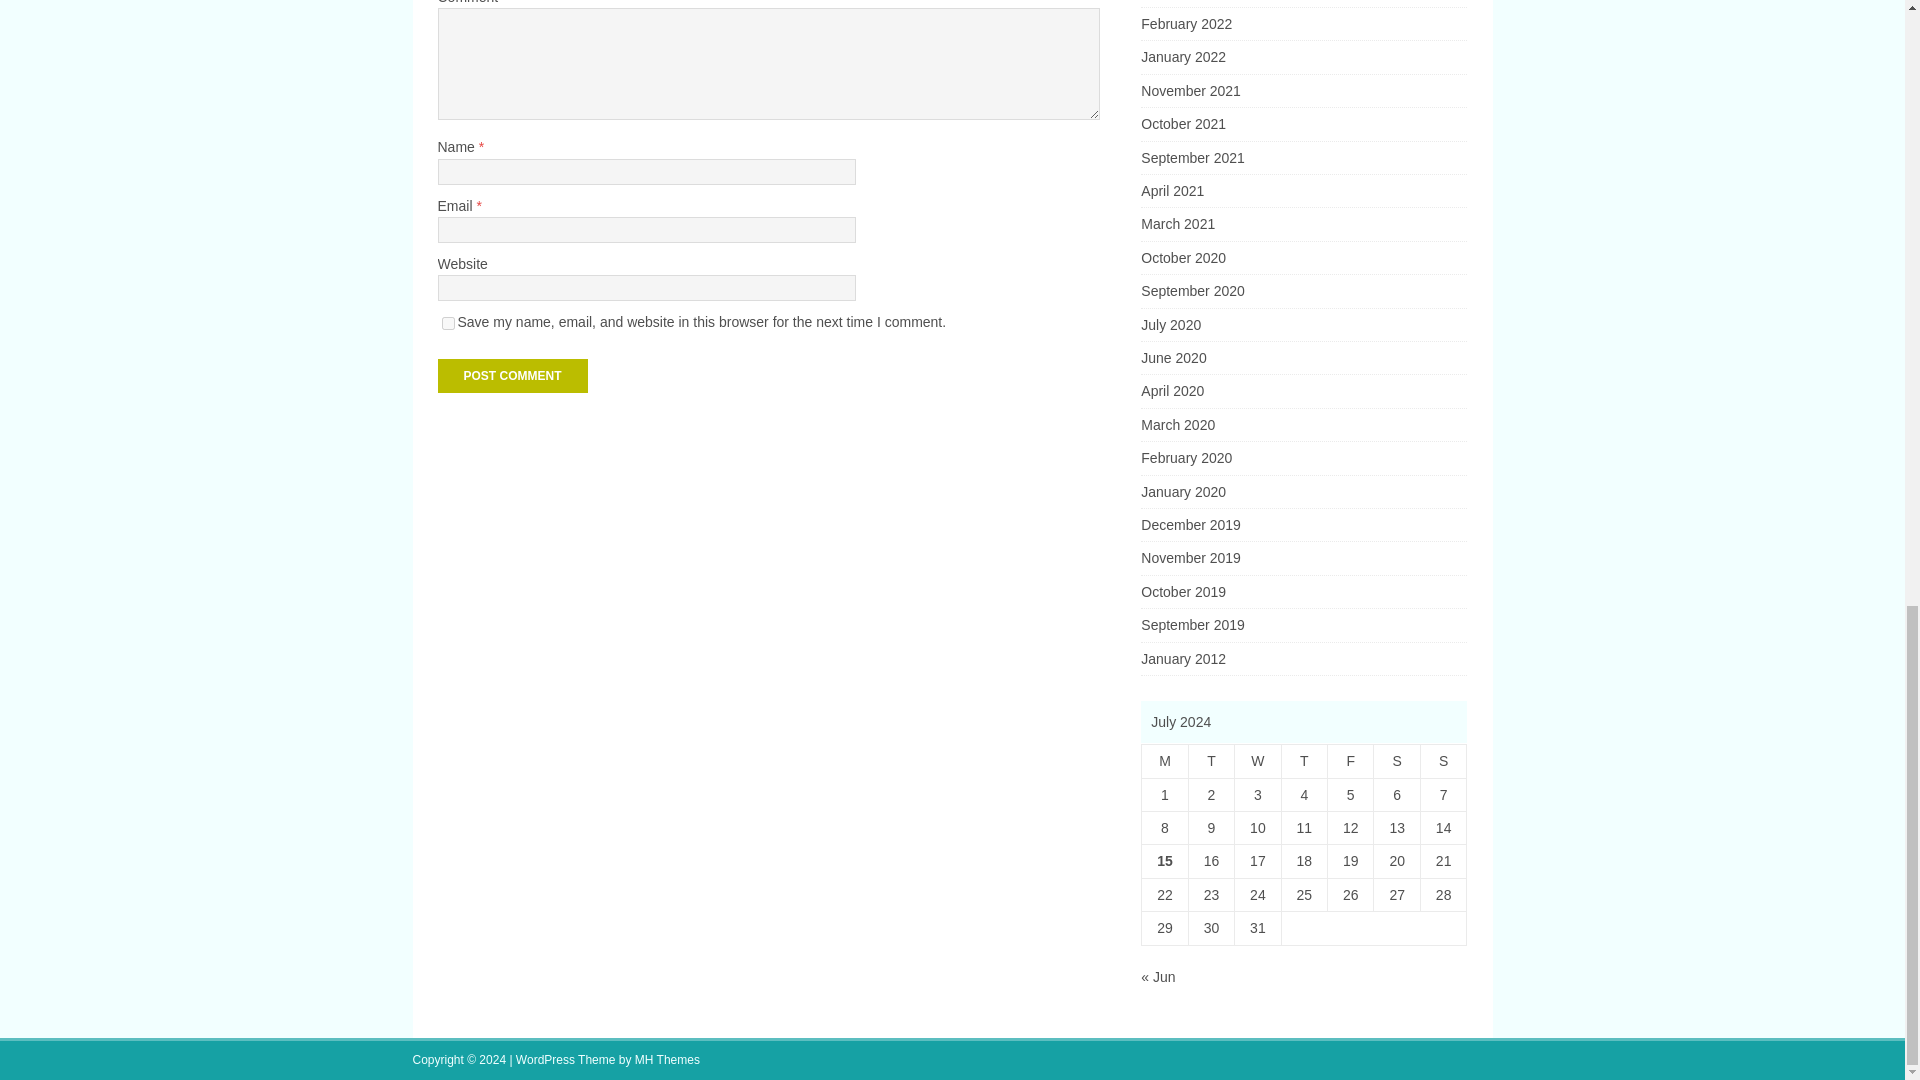 The image size is (1920, 1080). What do you see at coordinates (1397, 761) in the screenshot?
I see `Saturday` at bounding box center [1397, 761].